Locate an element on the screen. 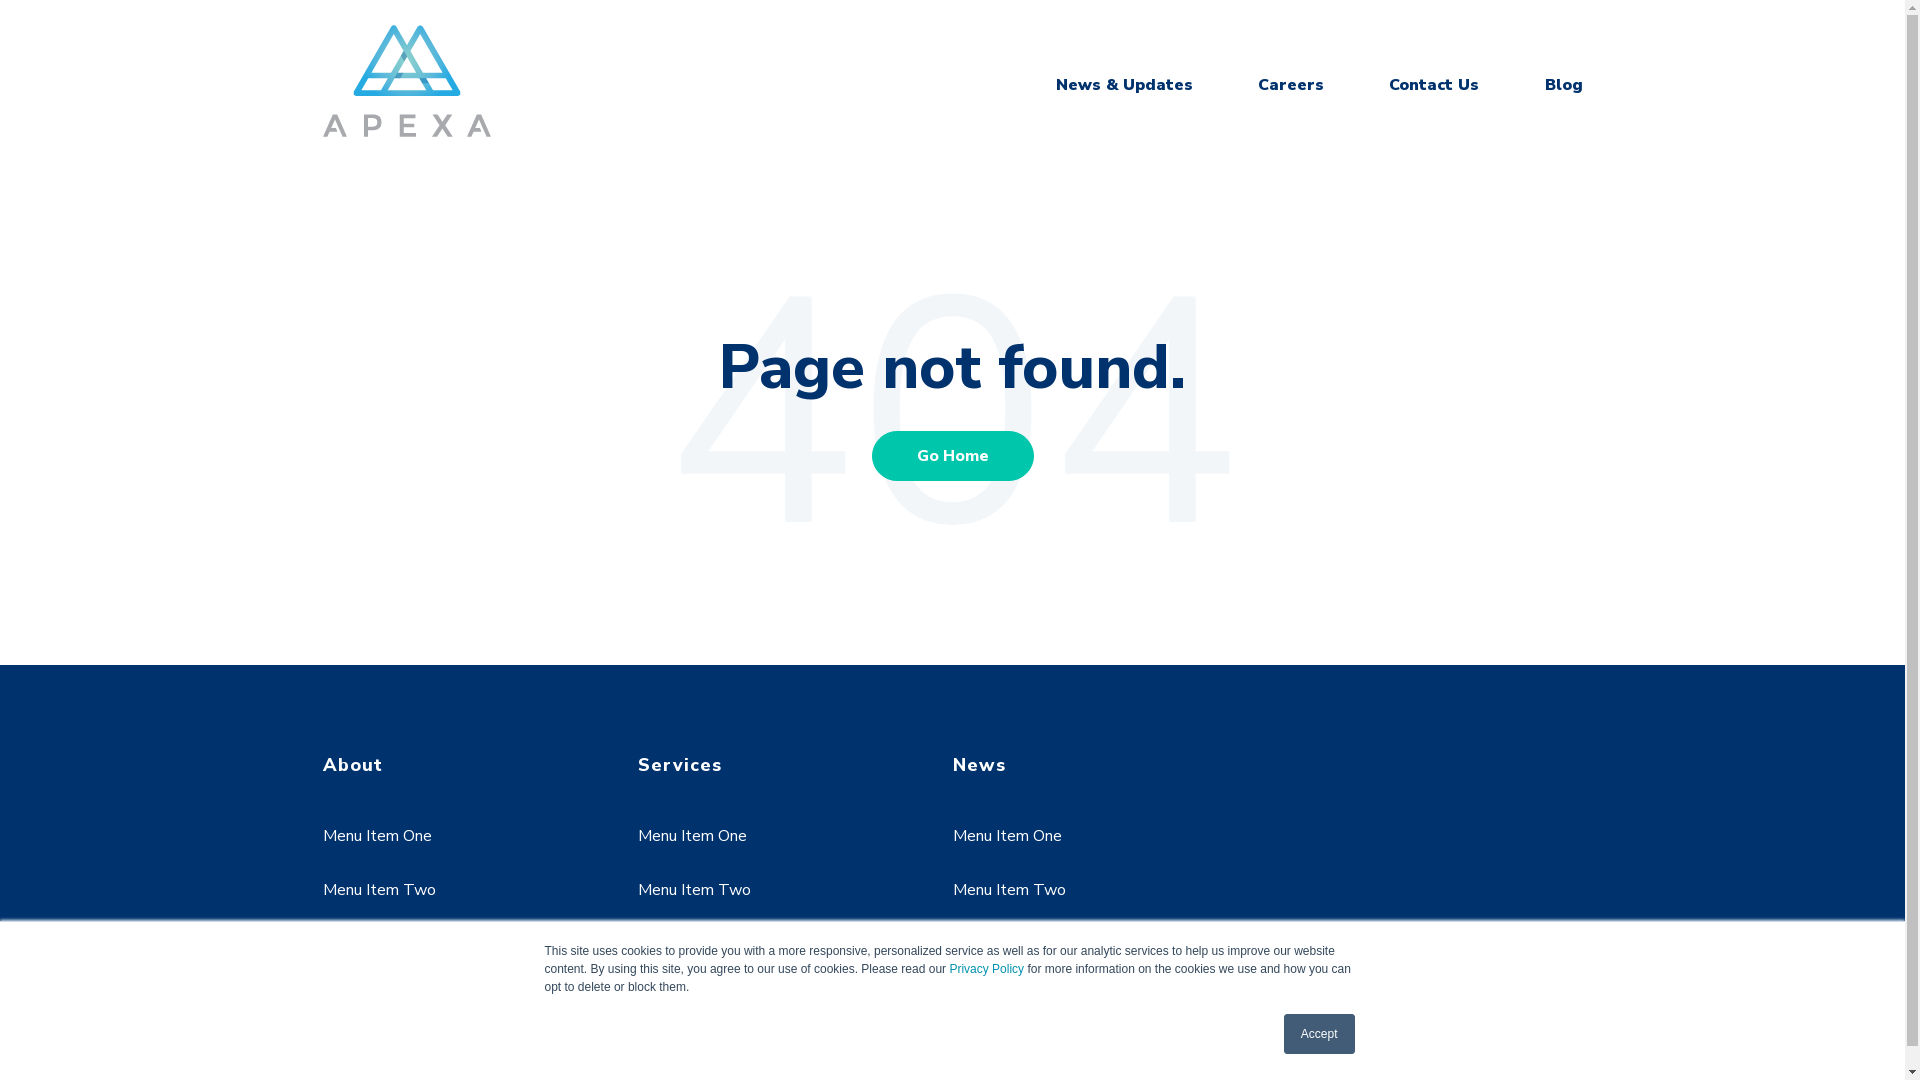 Image resolution: width=1920 pixels, height=1080 pixels. Careers is located at coordinates (1291, 85).